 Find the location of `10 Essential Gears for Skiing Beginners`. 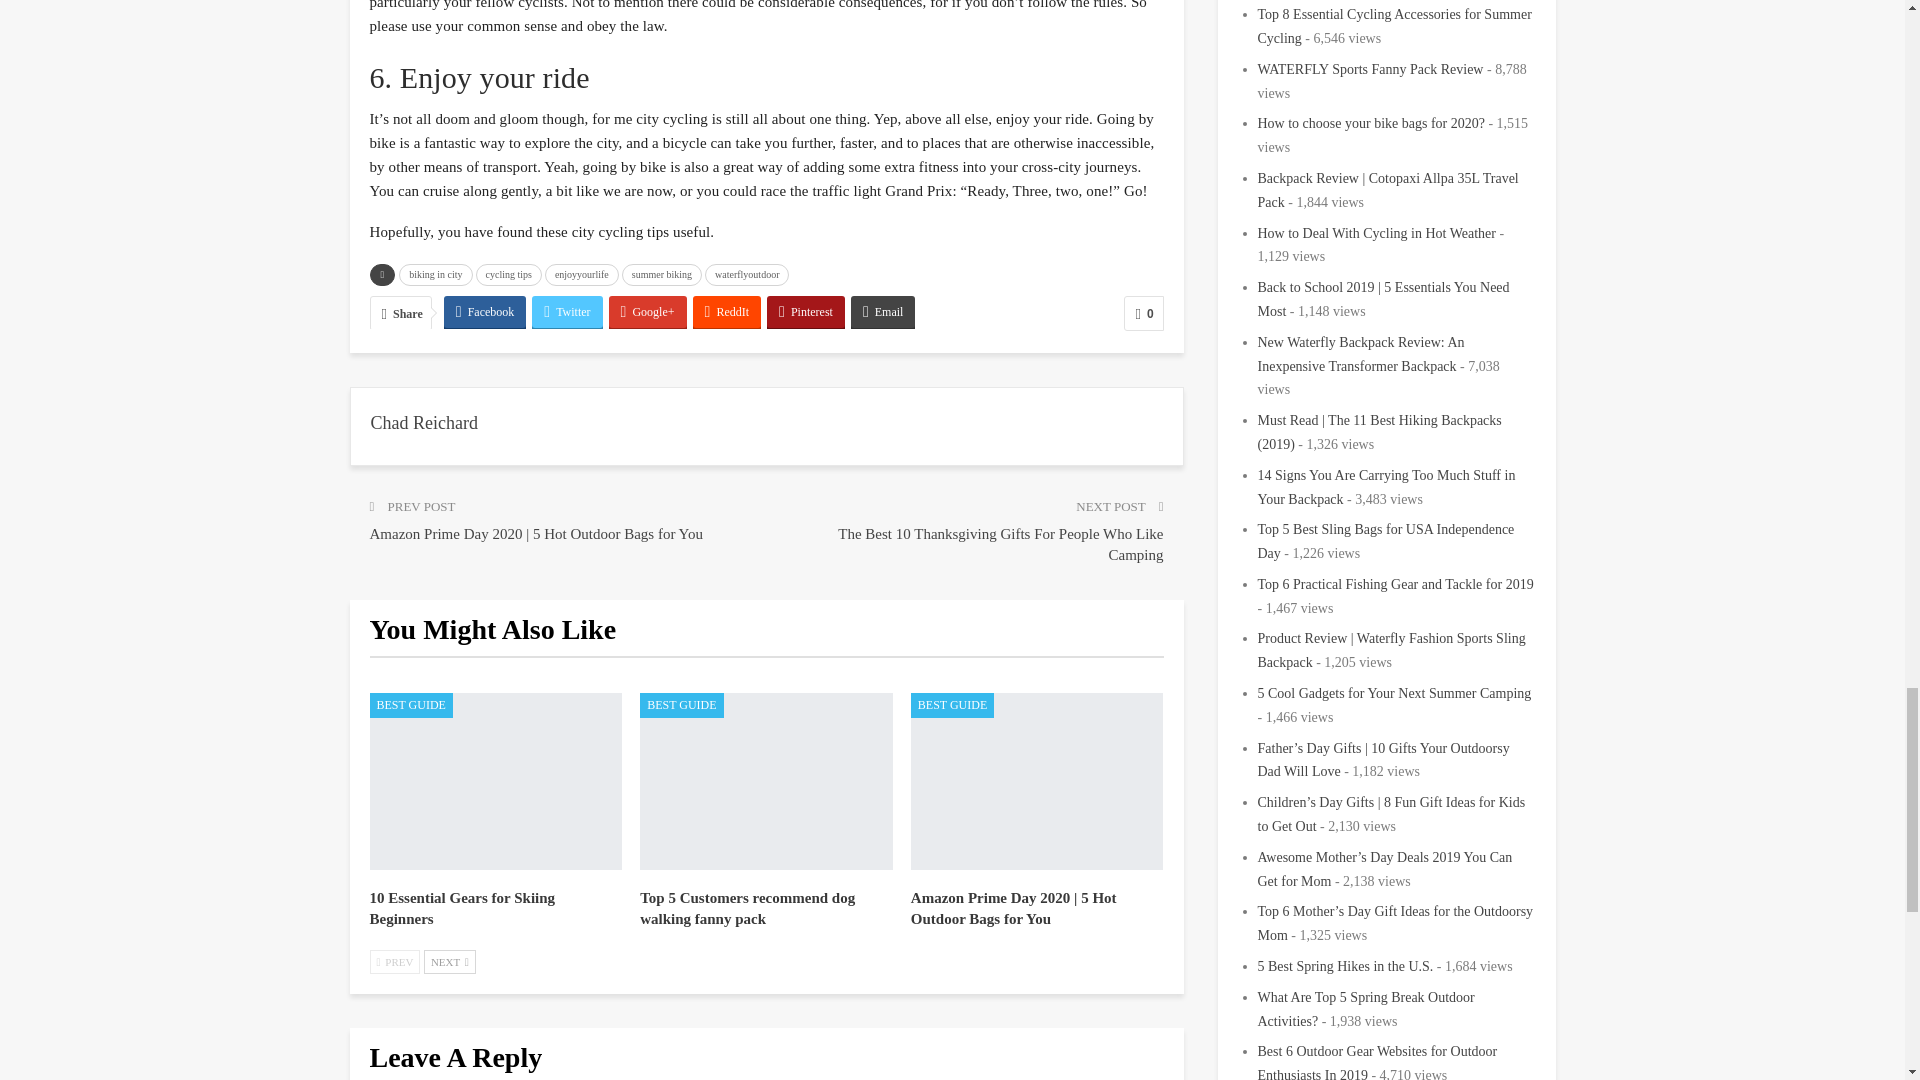

10 Essential Gears for Skiing Beginners is located at coordinates (496, 782).